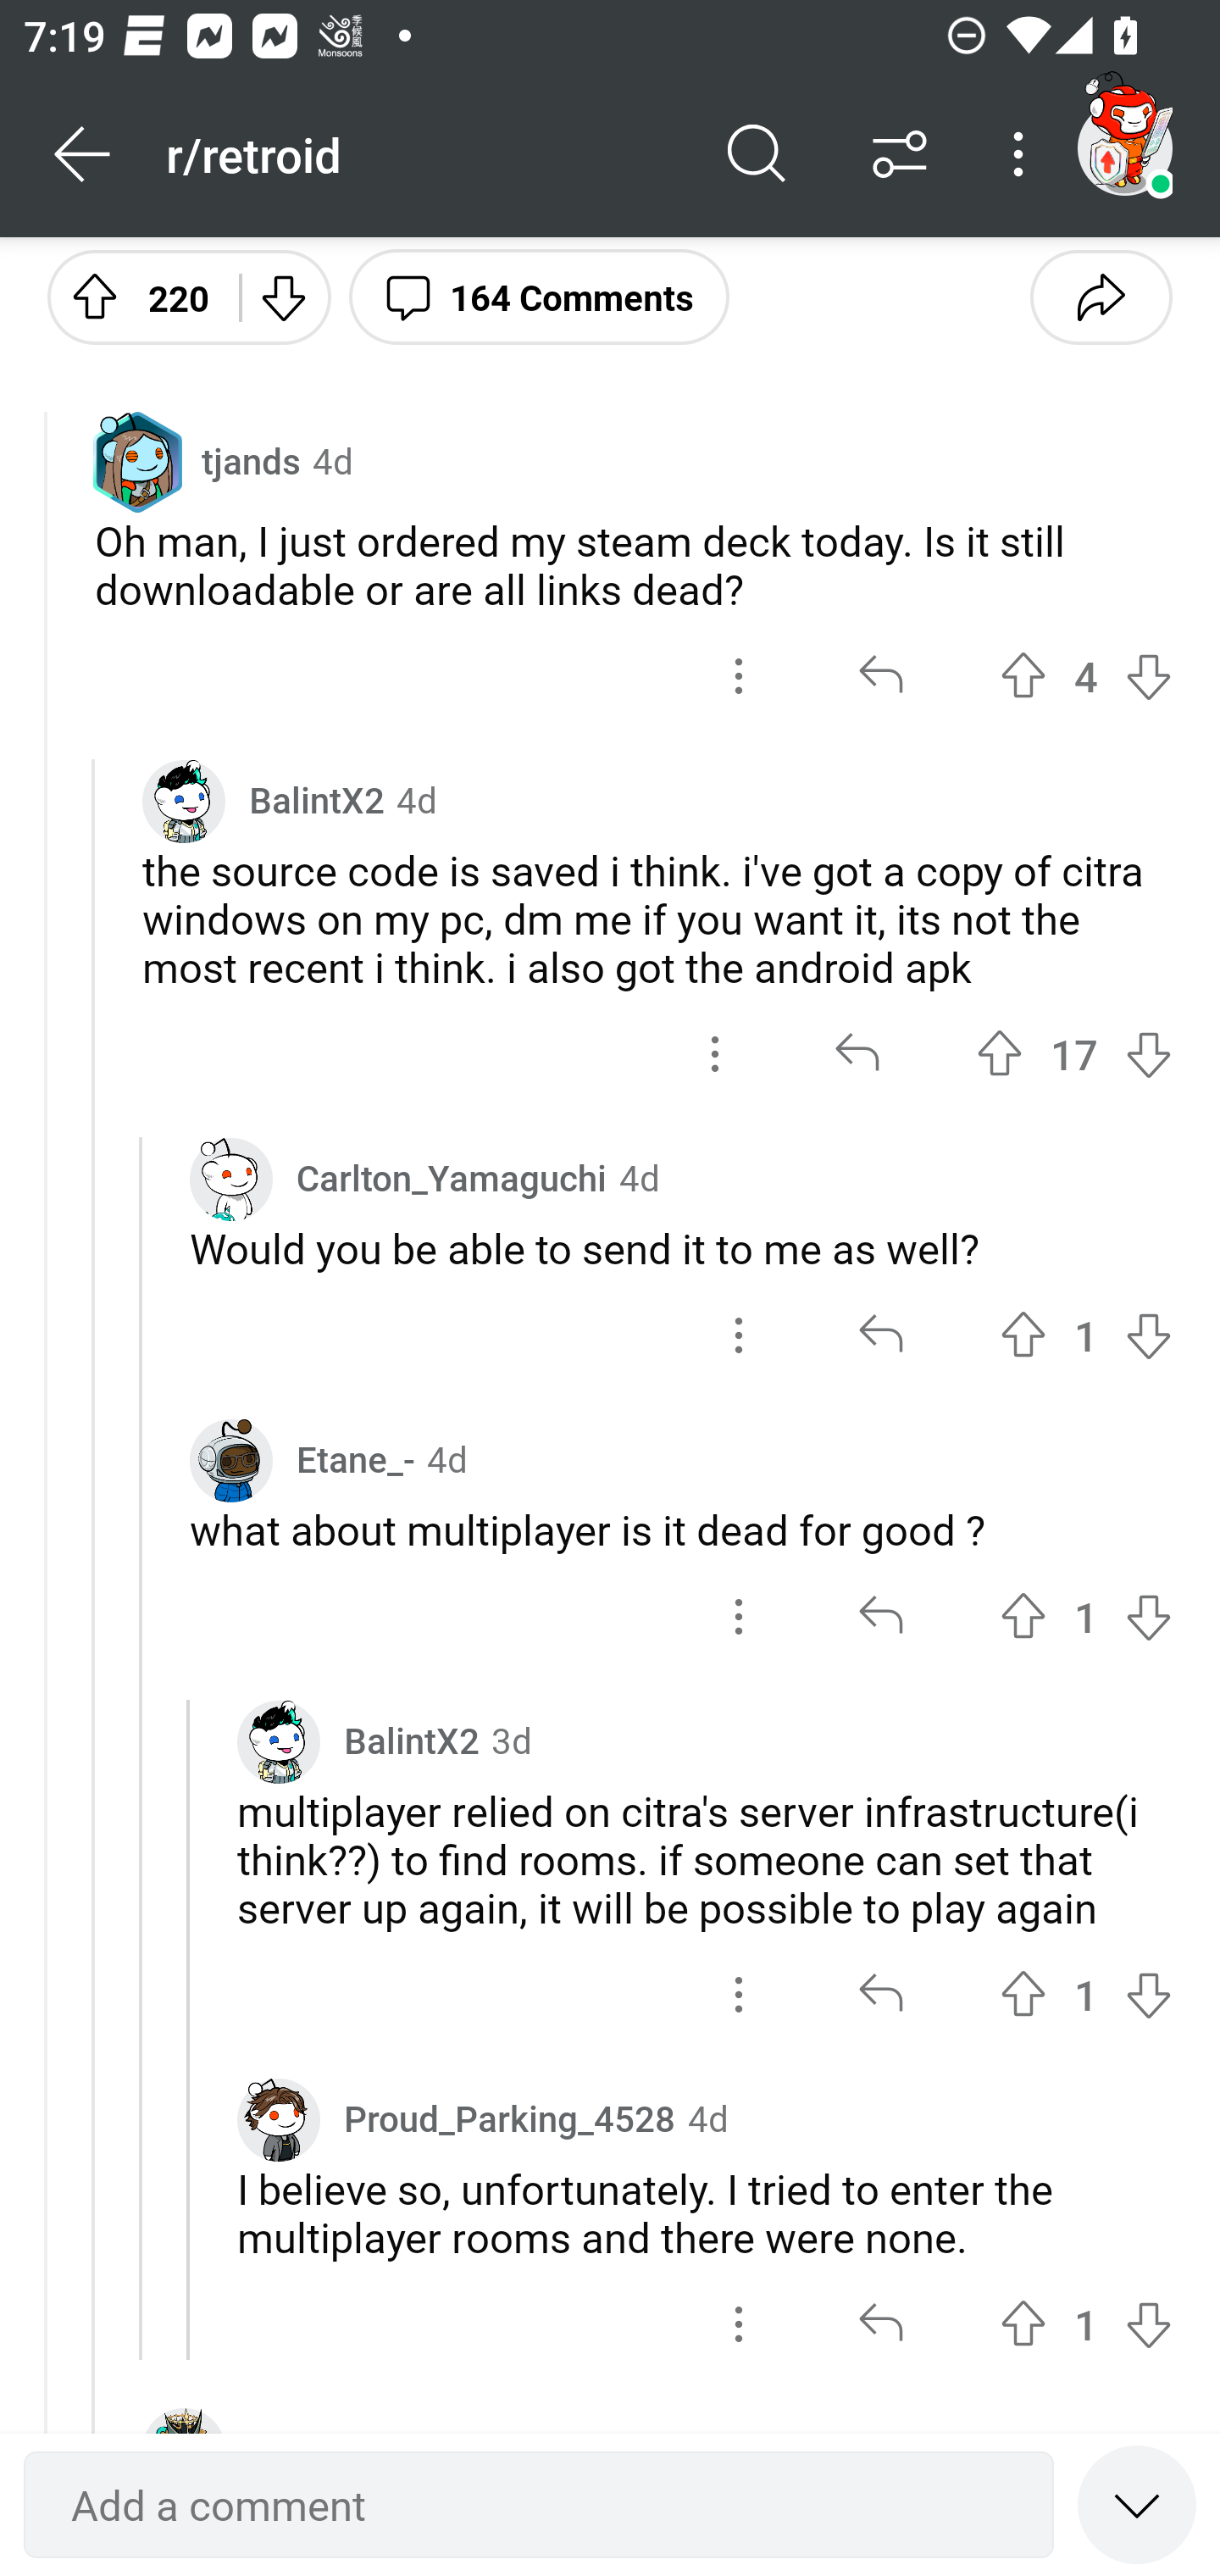 The height and width of the screenshot is (2576, 1220). What do you see at coordinates (281, 296) in the screenshot?
I see `Downvote` at bounding box center [281, 296].